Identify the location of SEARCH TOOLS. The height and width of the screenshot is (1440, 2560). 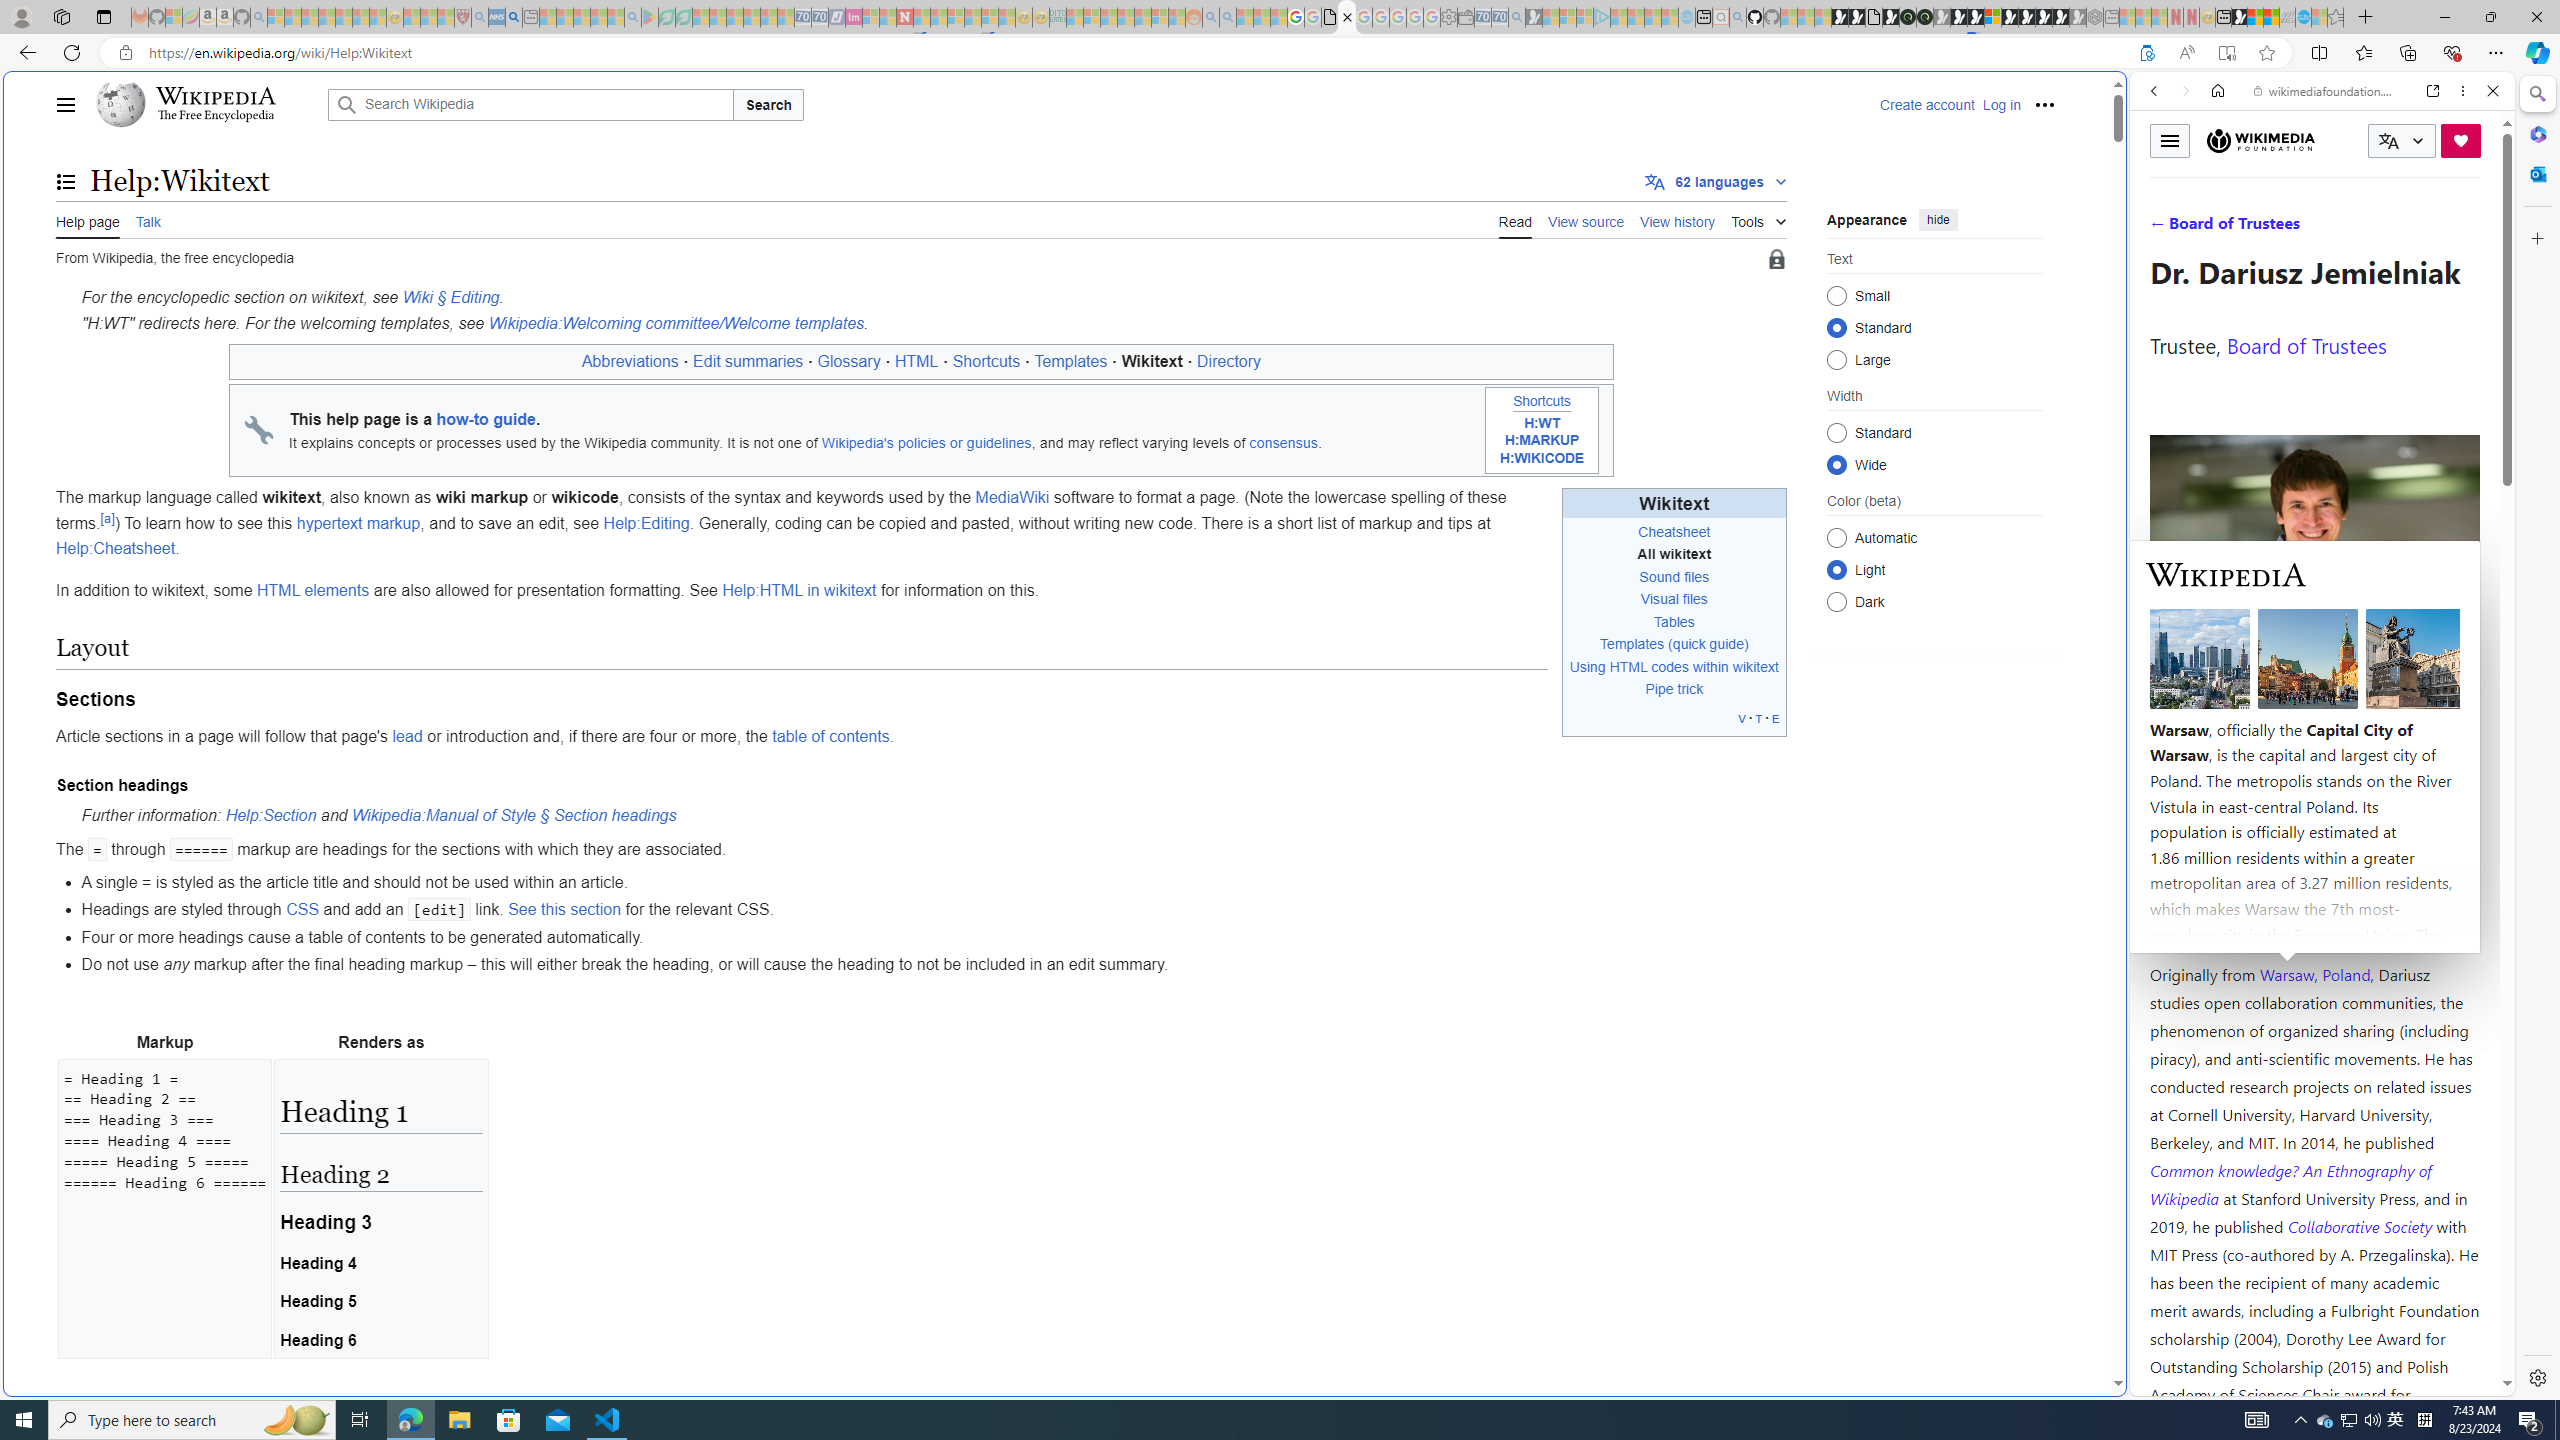
(2374, 229).